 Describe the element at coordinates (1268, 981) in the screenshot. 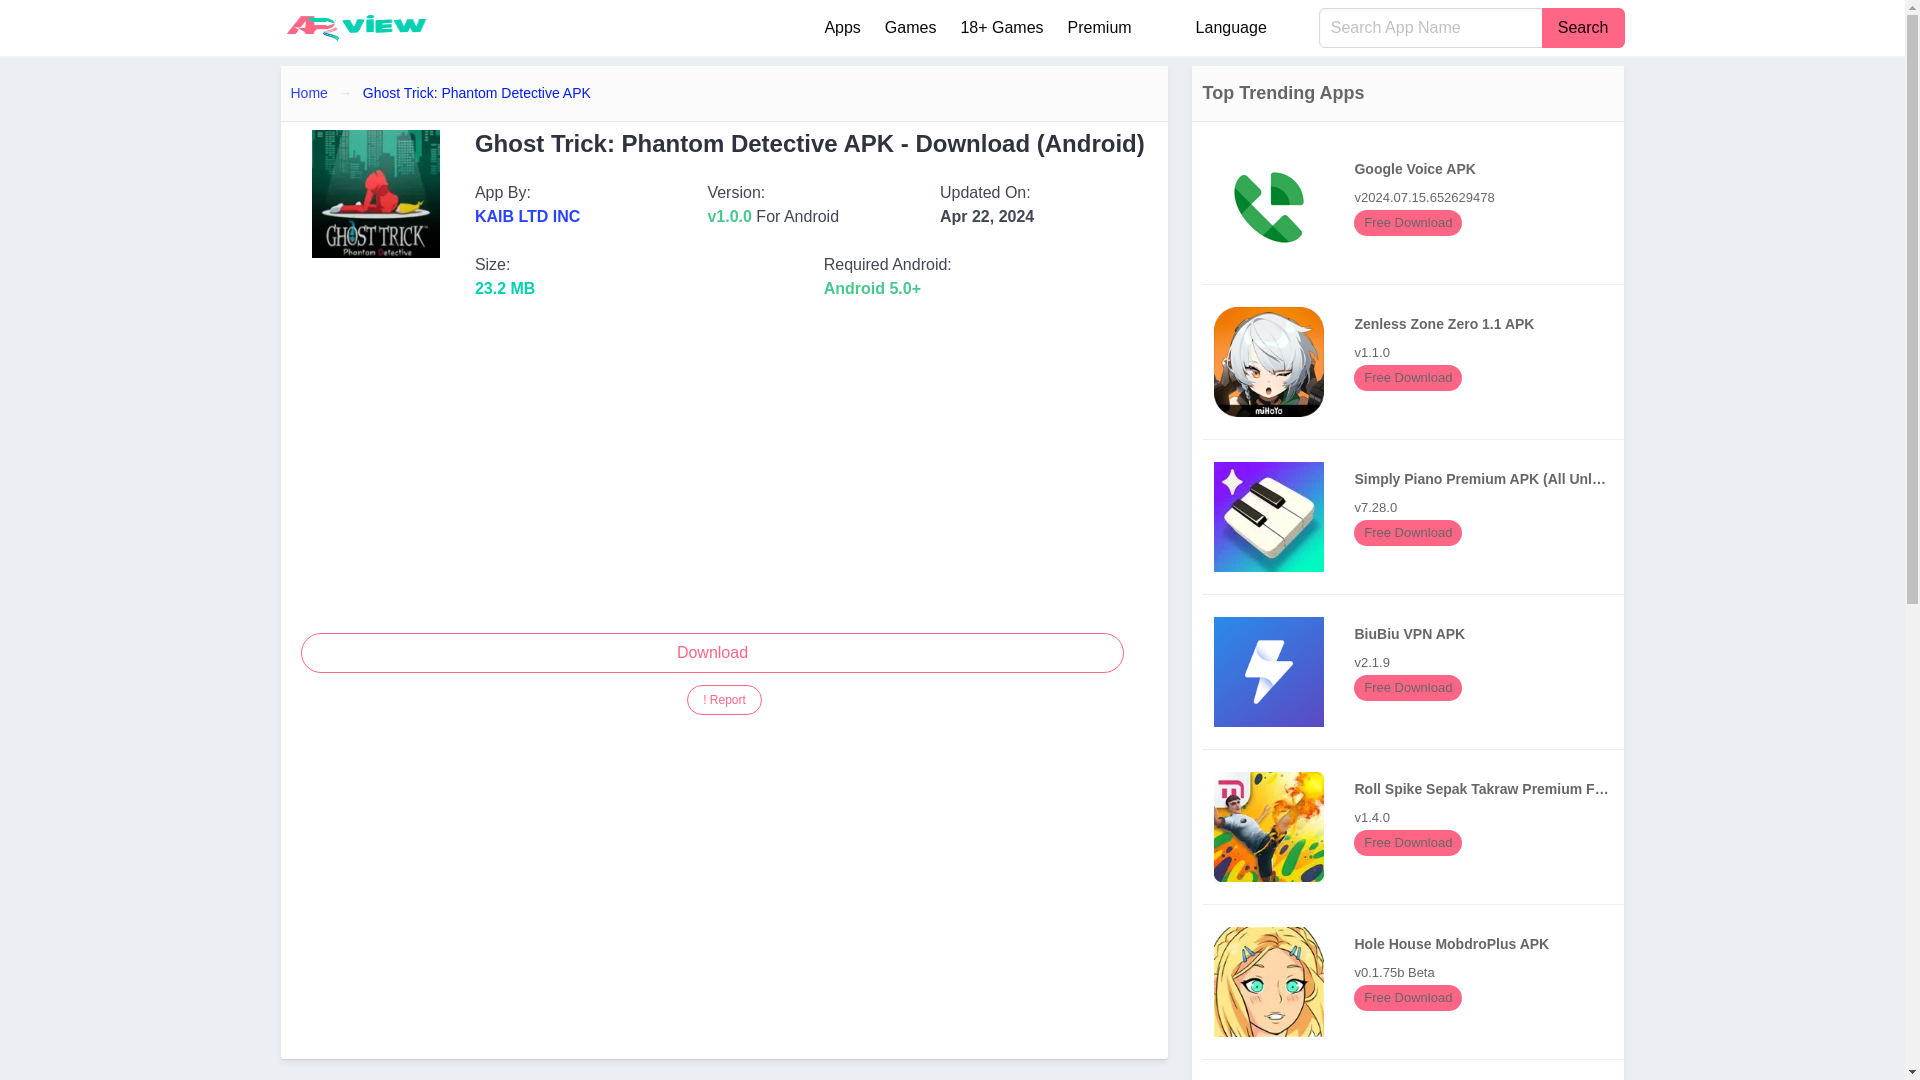

I see `Search` at that location.